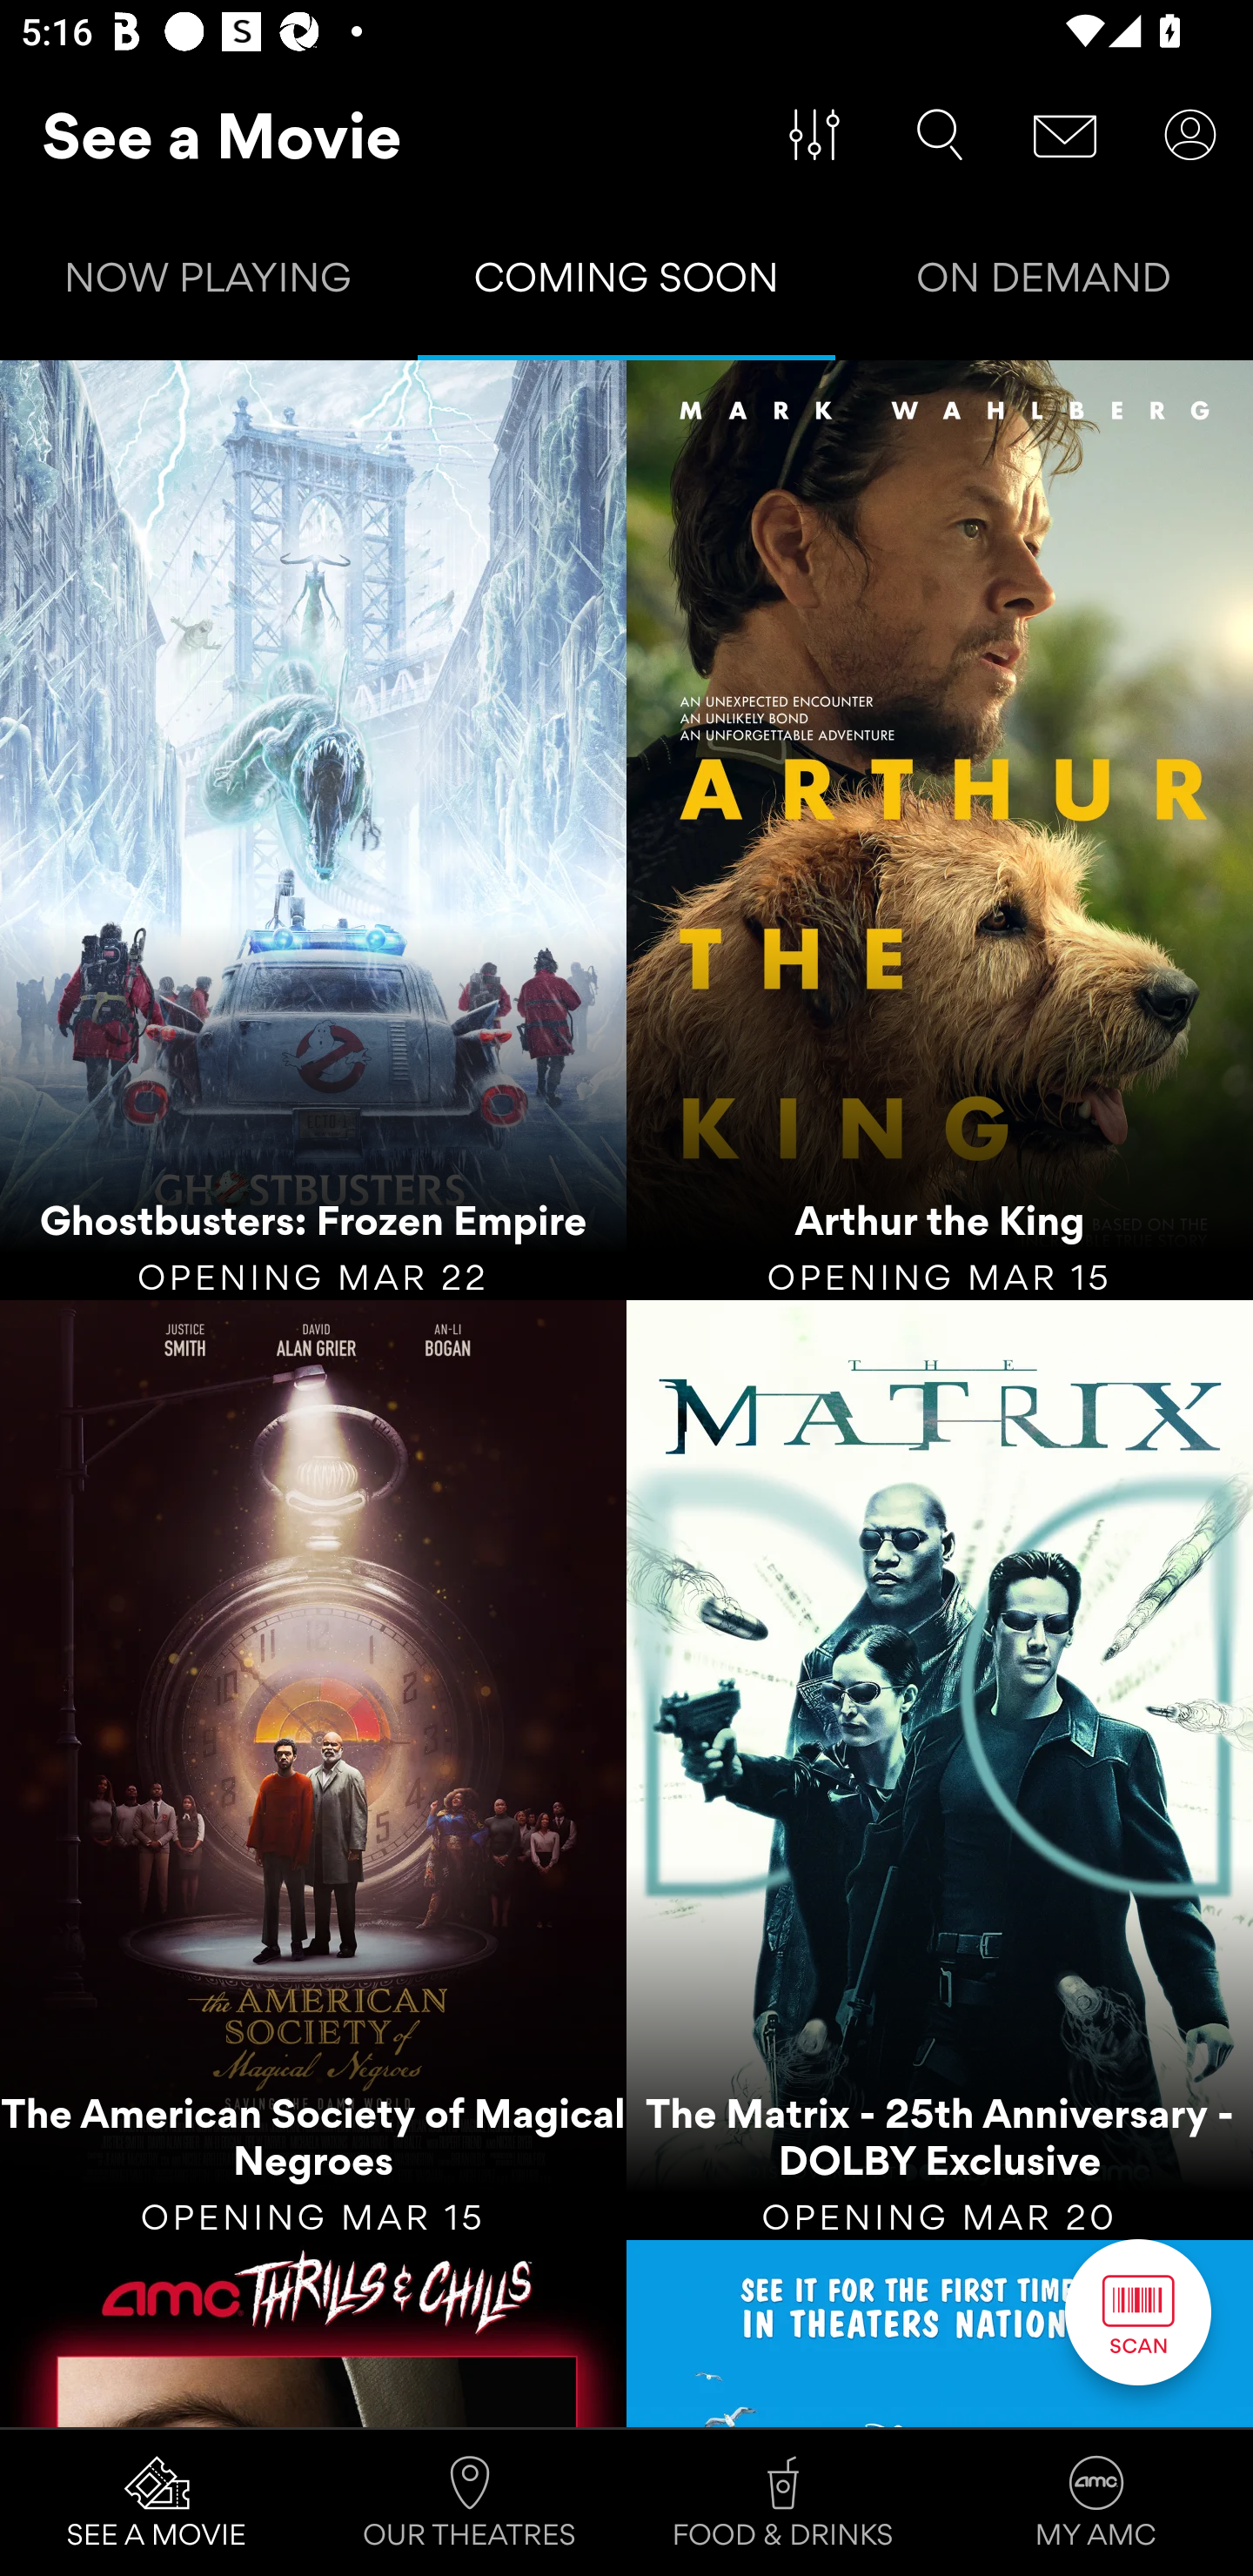 This screenshot has width=1253, height=2576. Describe the element at coordinates (1044, 284) in the screenshot. I see `ON DEMAND
Tab 3 of 3` at that location.